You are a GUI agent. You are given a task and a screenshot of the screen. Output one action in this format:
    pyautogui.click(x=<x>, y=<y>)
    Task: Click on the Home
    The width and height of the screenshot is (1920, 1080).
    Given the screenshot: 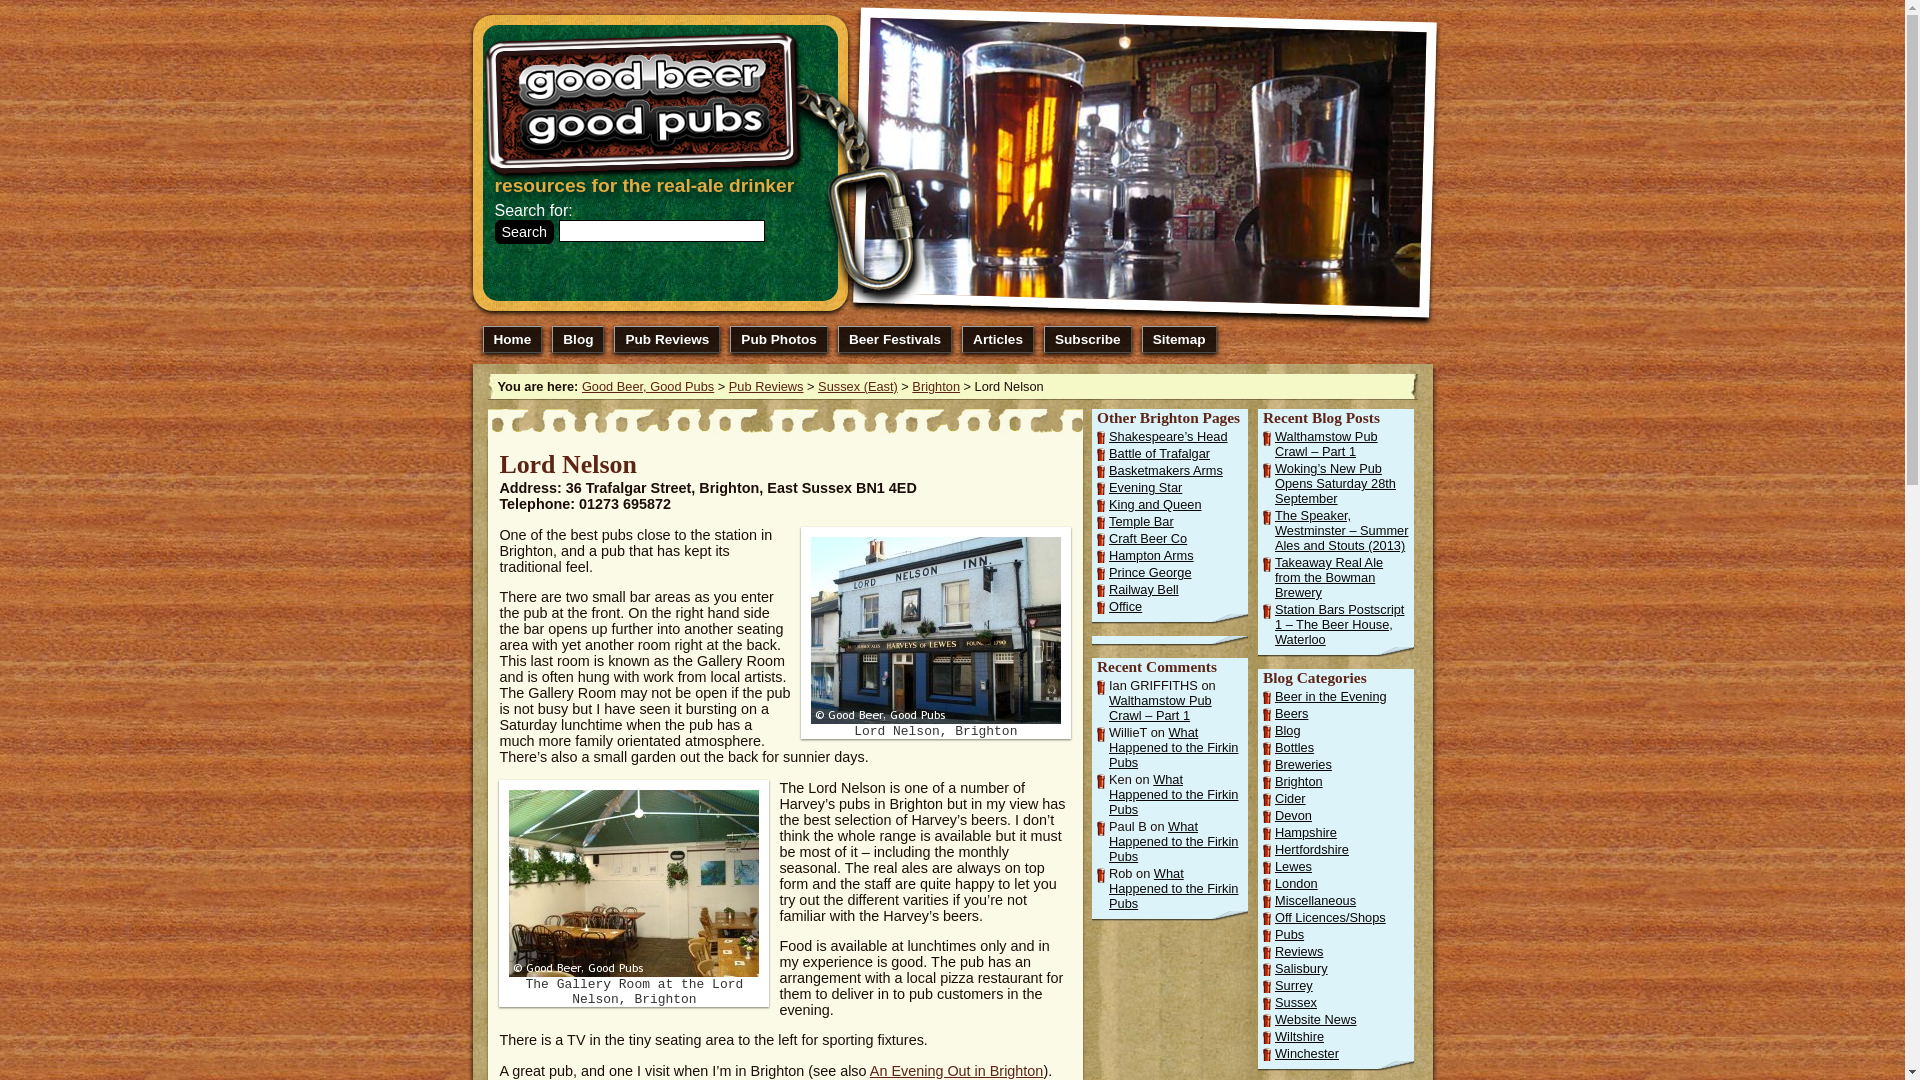 What is the action you would take?
    pyautogui.click(x=511, y=340)
    